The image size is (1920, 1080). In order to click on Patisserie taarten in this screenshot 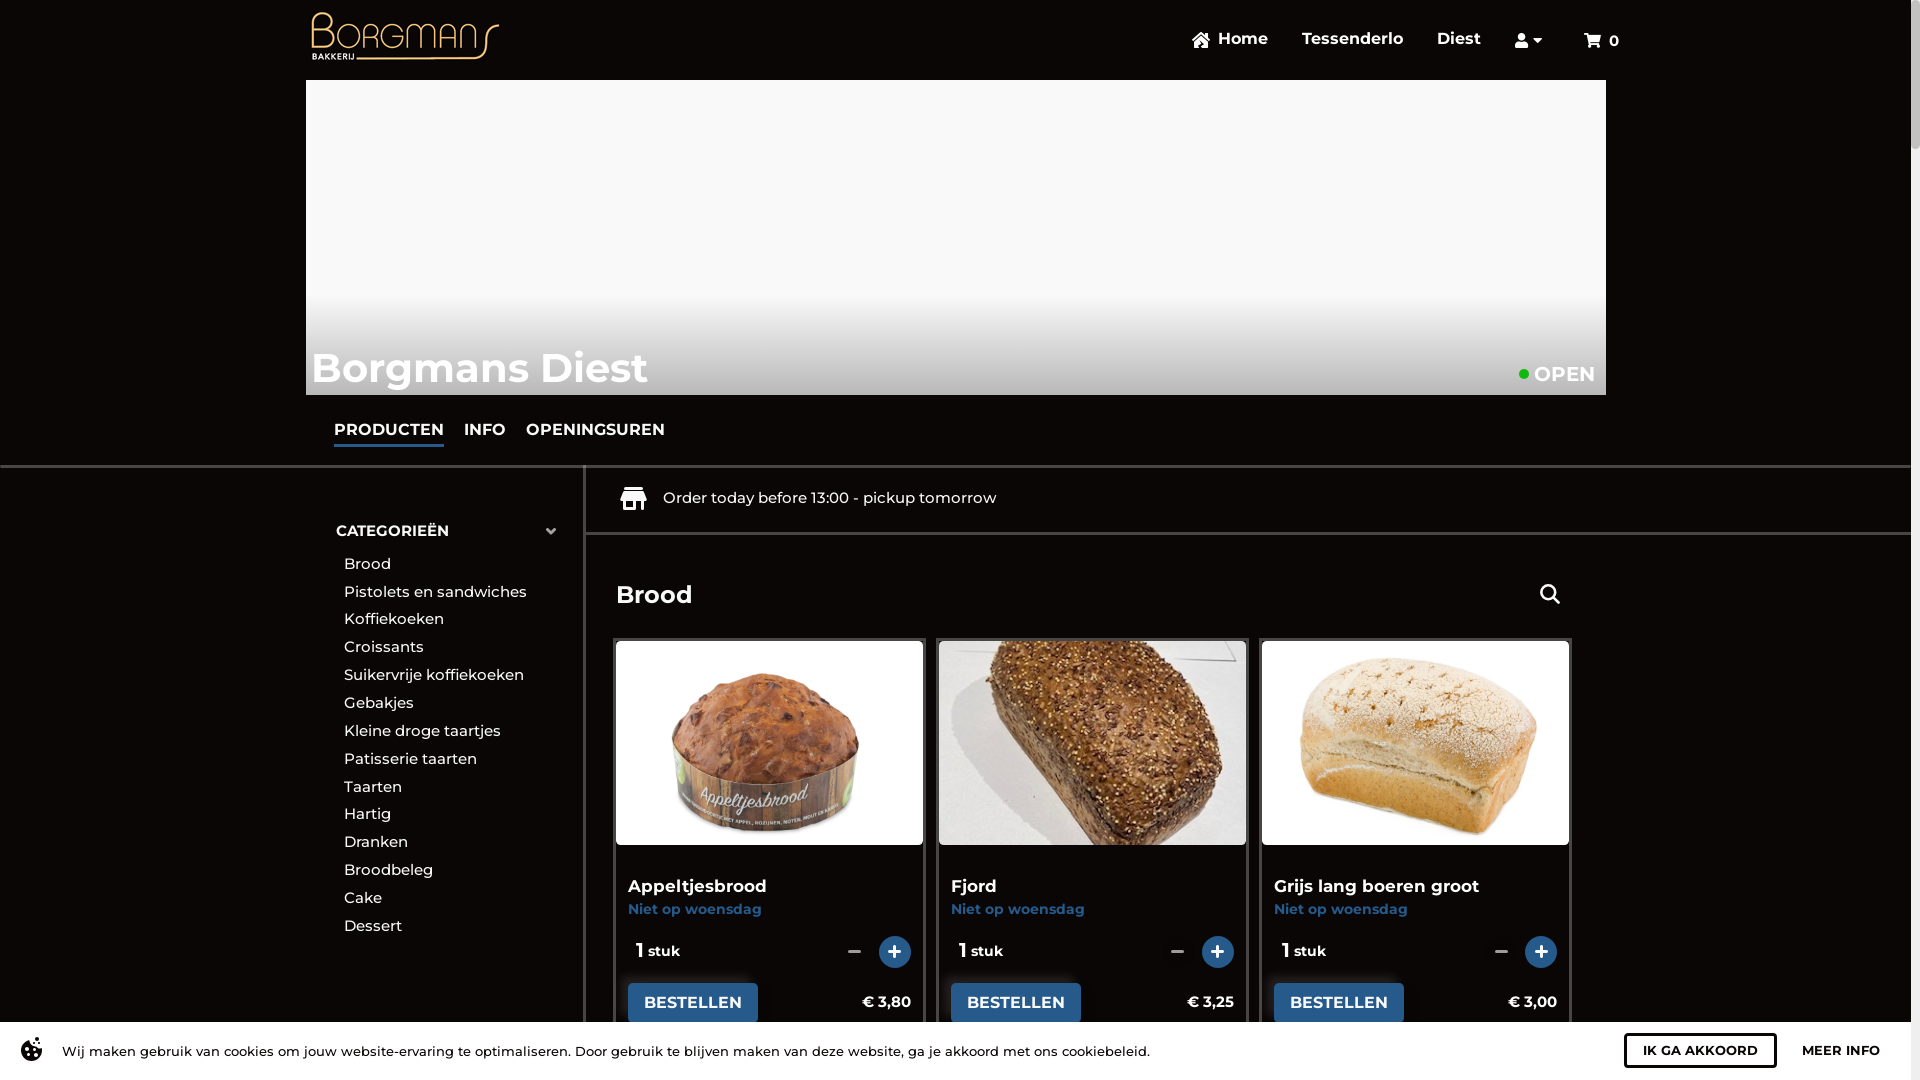, I will do `click(458, 759)`.